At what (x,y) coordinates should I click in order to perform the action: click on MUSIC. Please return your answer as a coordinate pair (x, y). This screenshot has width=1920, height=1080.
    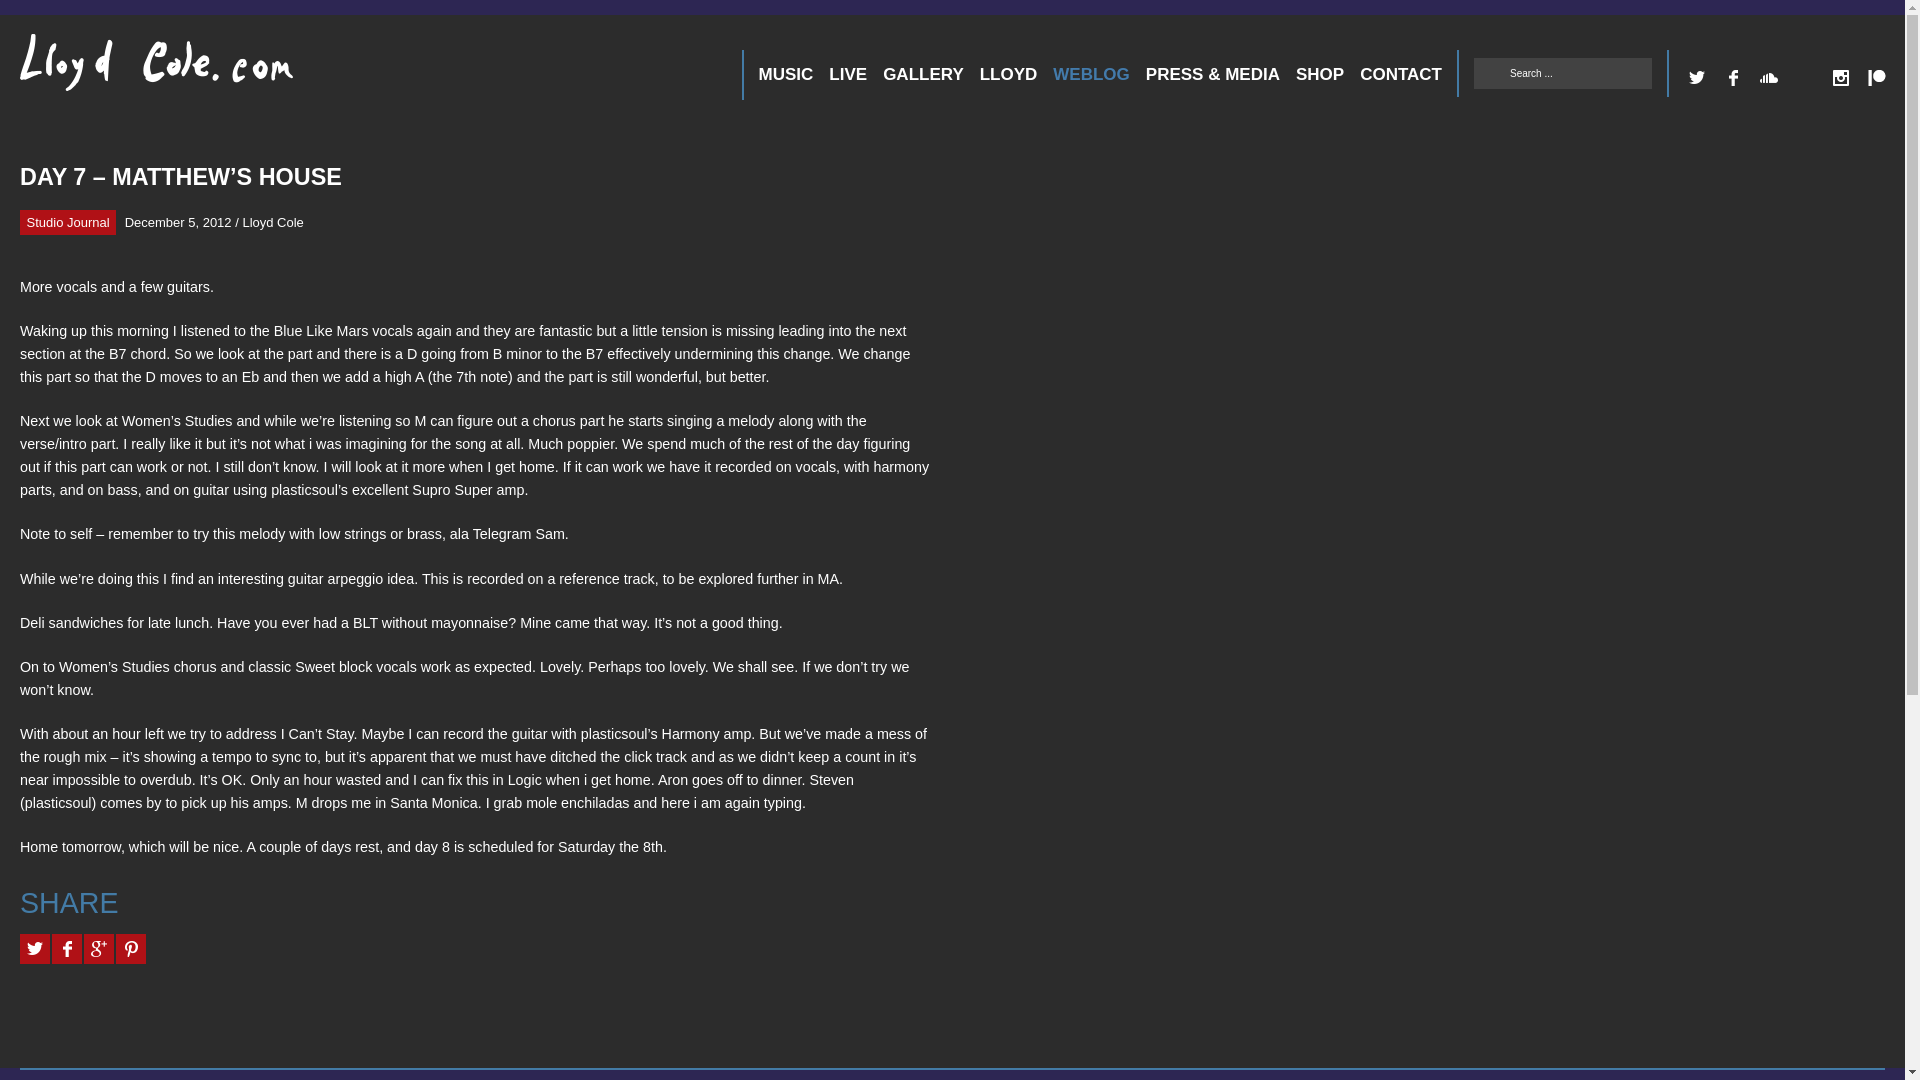
    Looking at the image, I should click on (786, 74).